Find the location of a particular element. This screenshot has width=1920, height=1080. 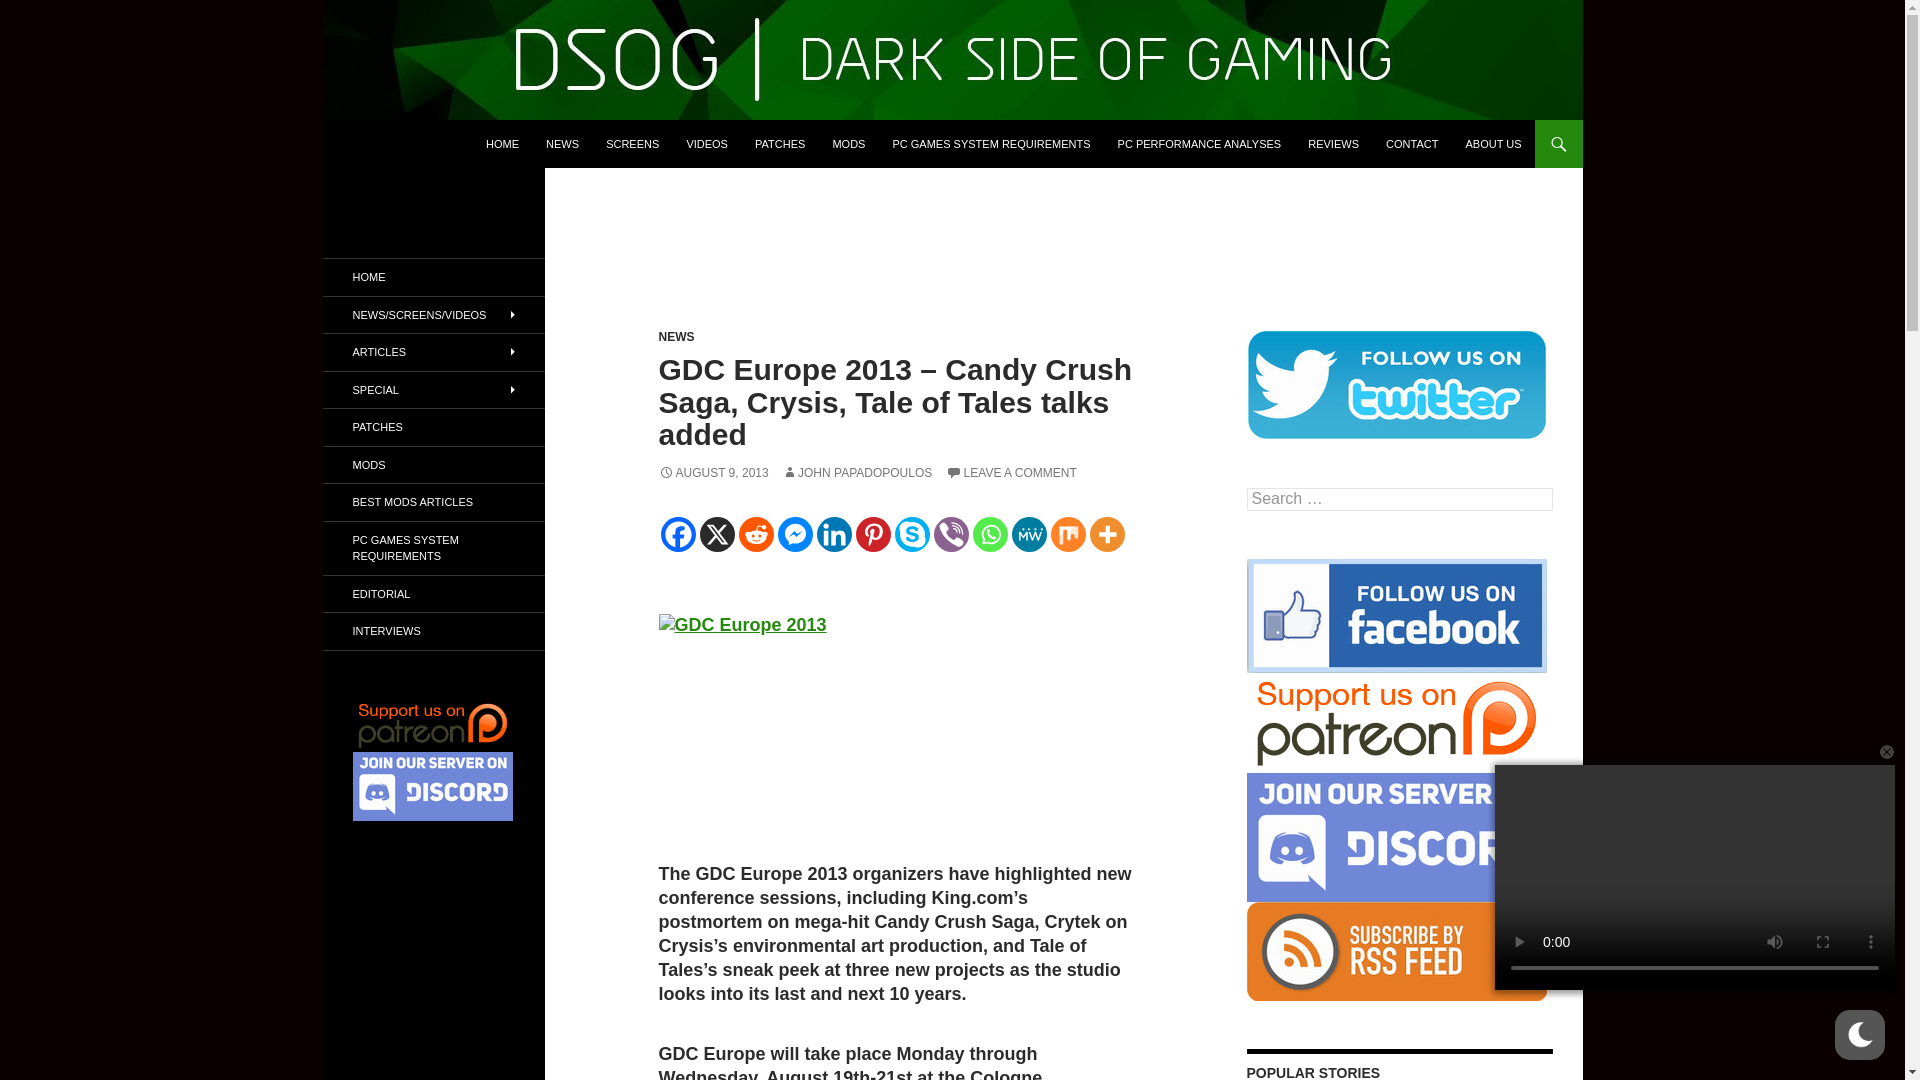

VIDEOS is located at coordinates (706, 144).